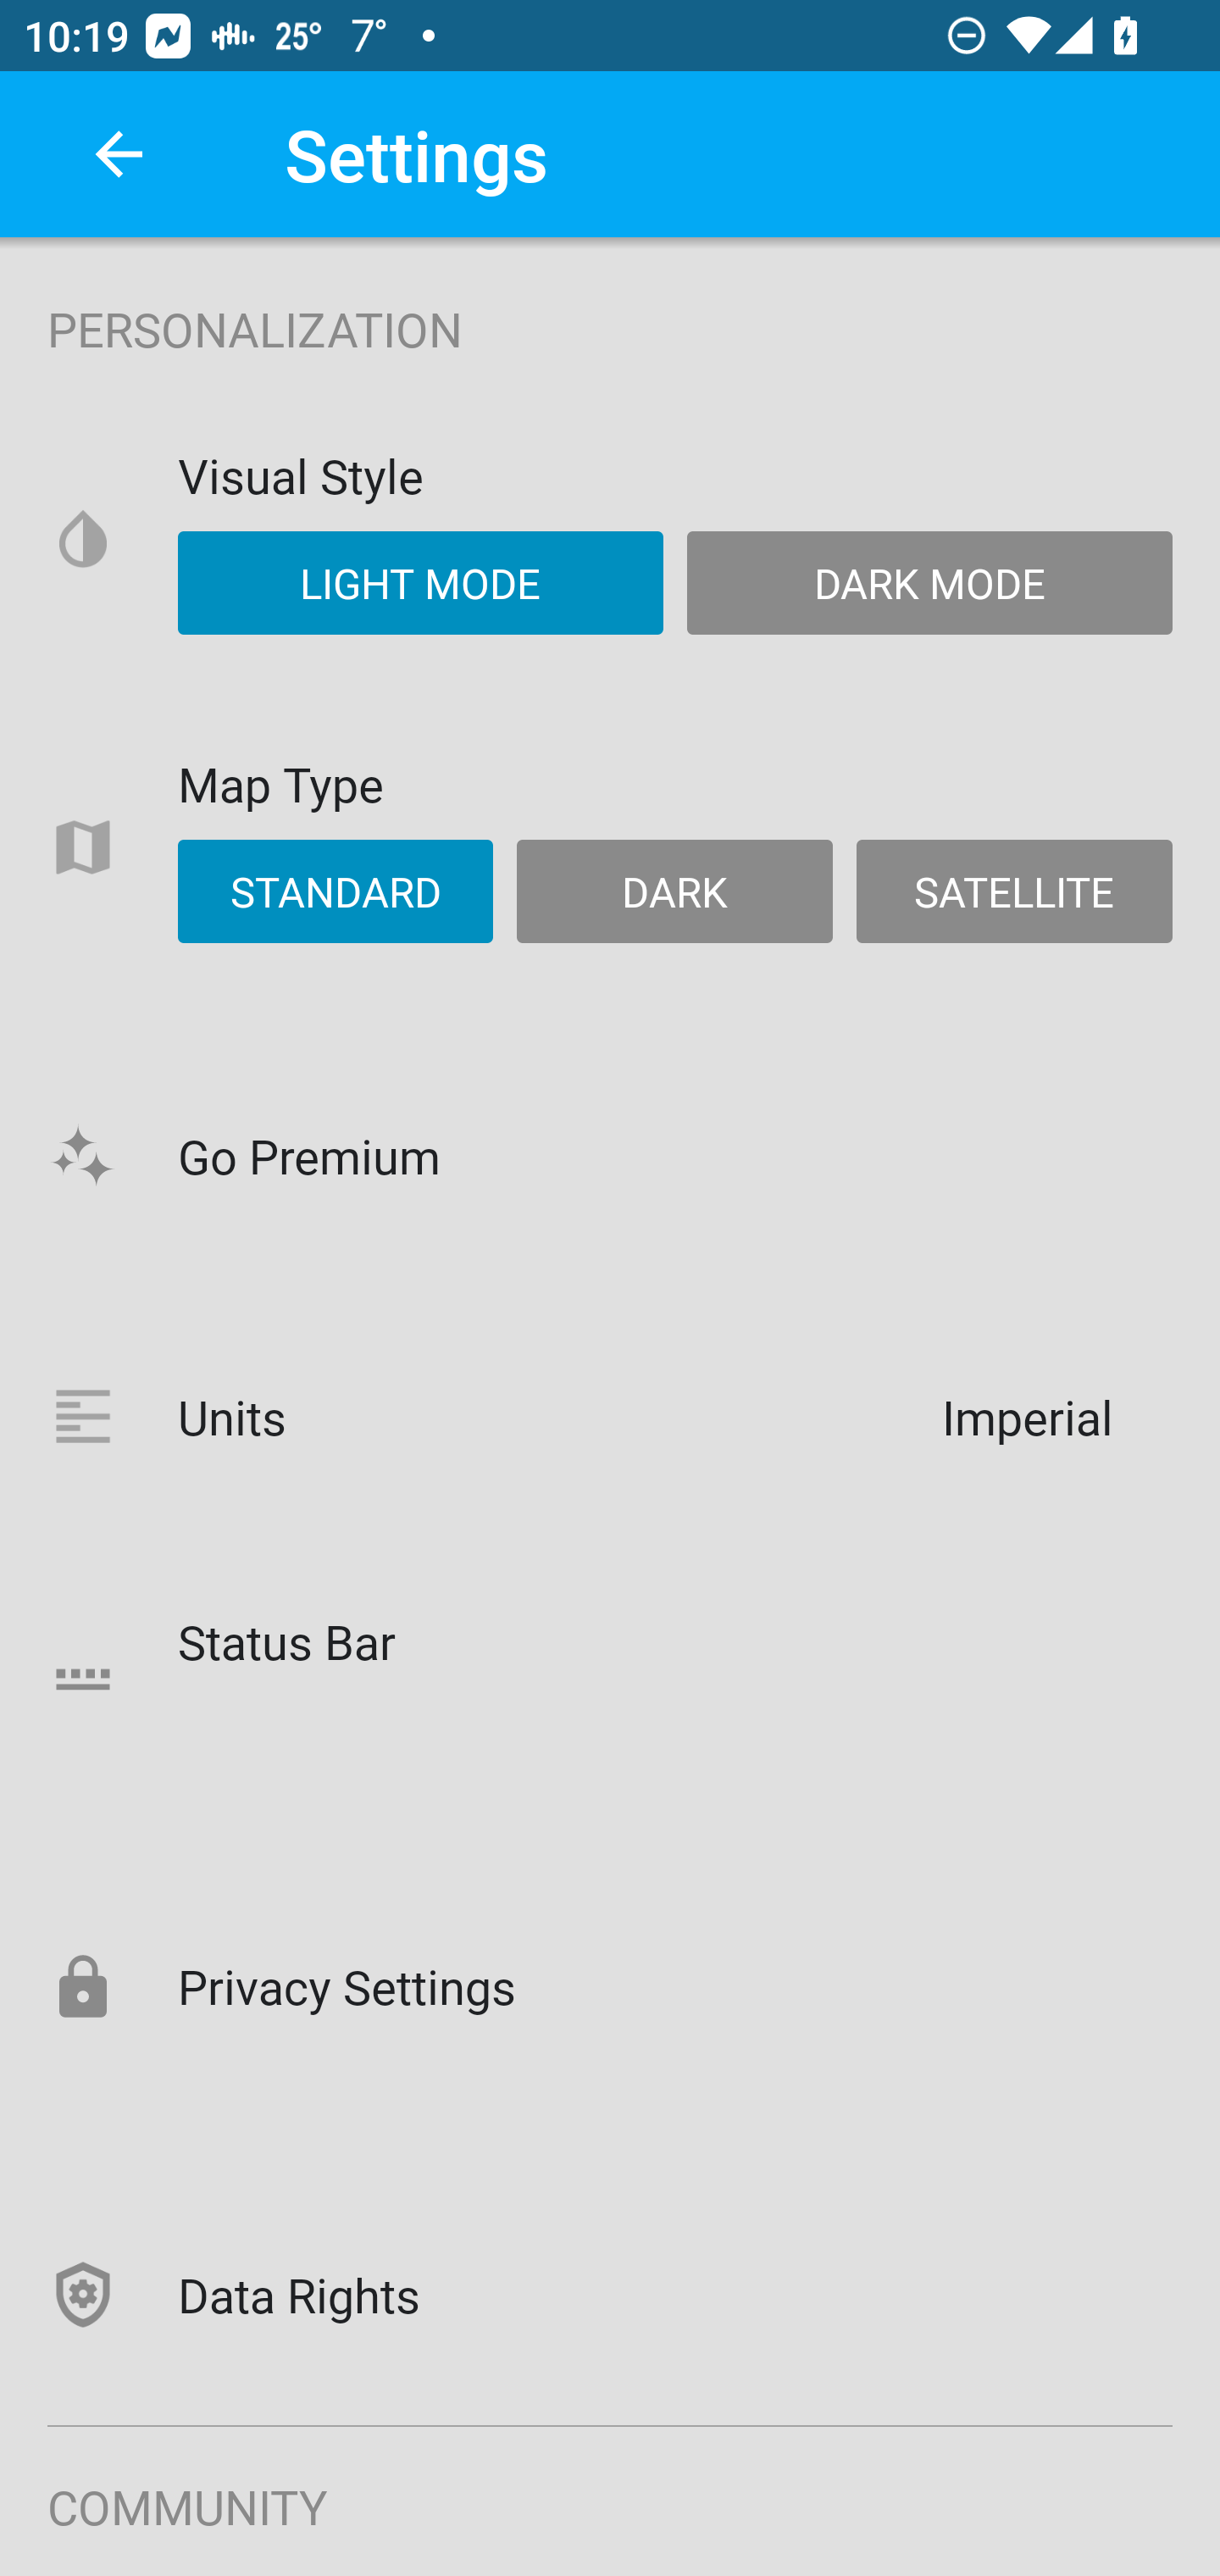 This screenshot has height=2576, width=1220. What do you see at coordinates (610, 1417) in the screenshot?
I see `Units Imperial` at bounding box center [610, 1417].